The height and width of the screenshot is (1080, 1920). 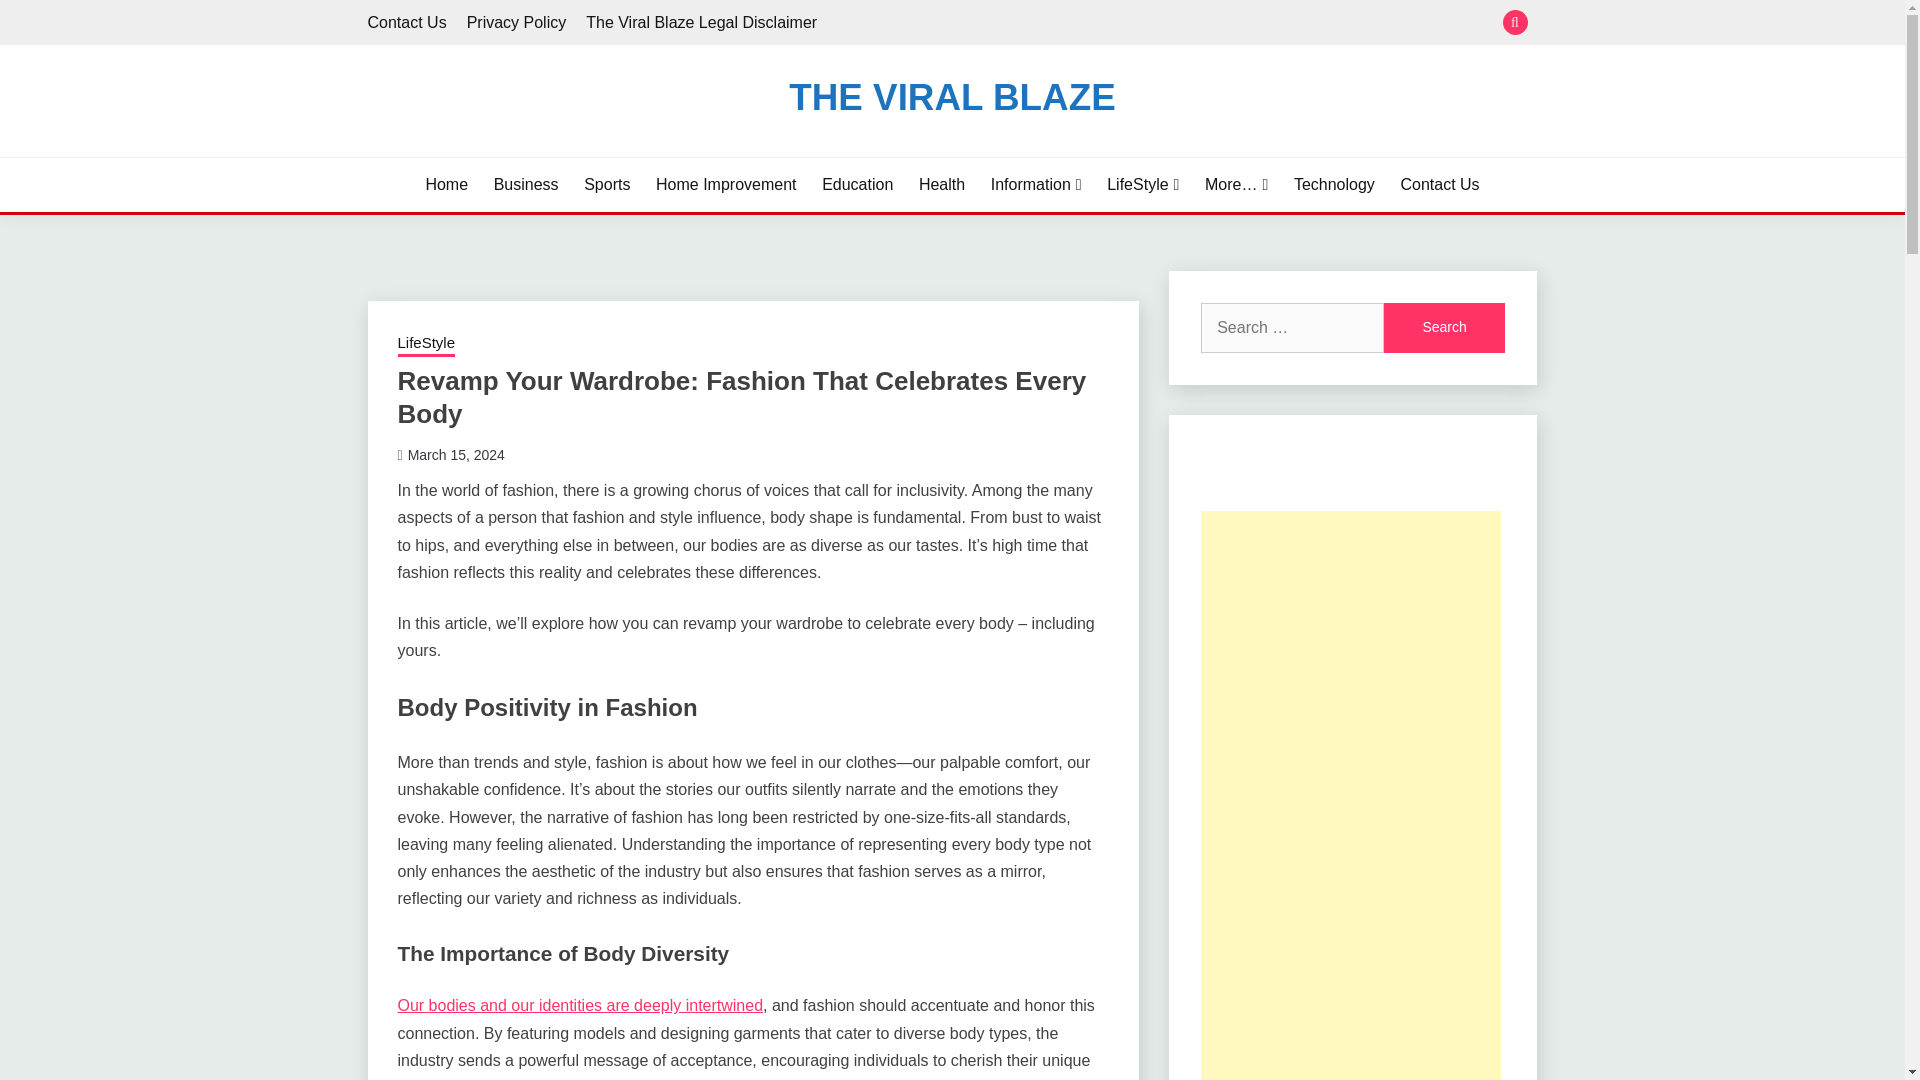 I want to click on Our bodies and our identities are deeply intertwined, so click(x=580, y=1005).